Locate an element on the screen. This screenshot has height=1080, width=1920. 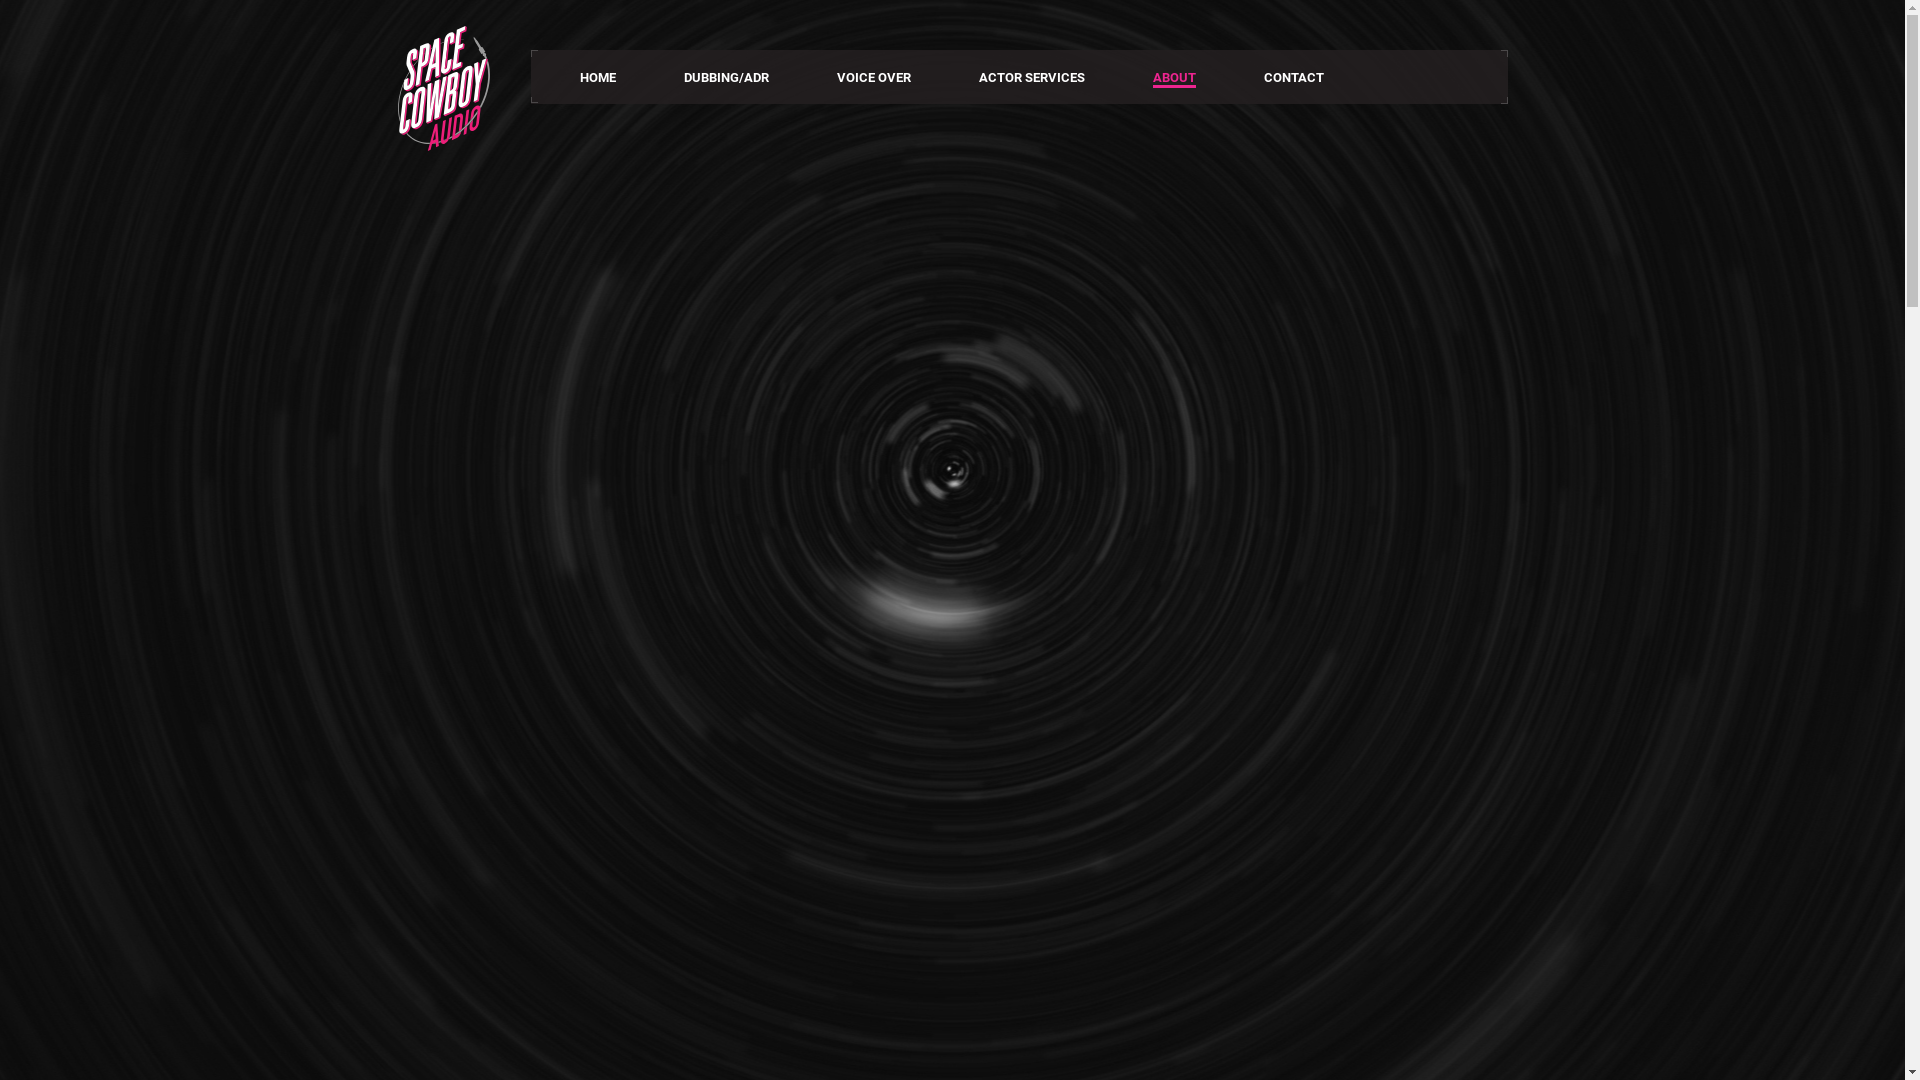
CONTACT is located at coordinates (1294, 78).